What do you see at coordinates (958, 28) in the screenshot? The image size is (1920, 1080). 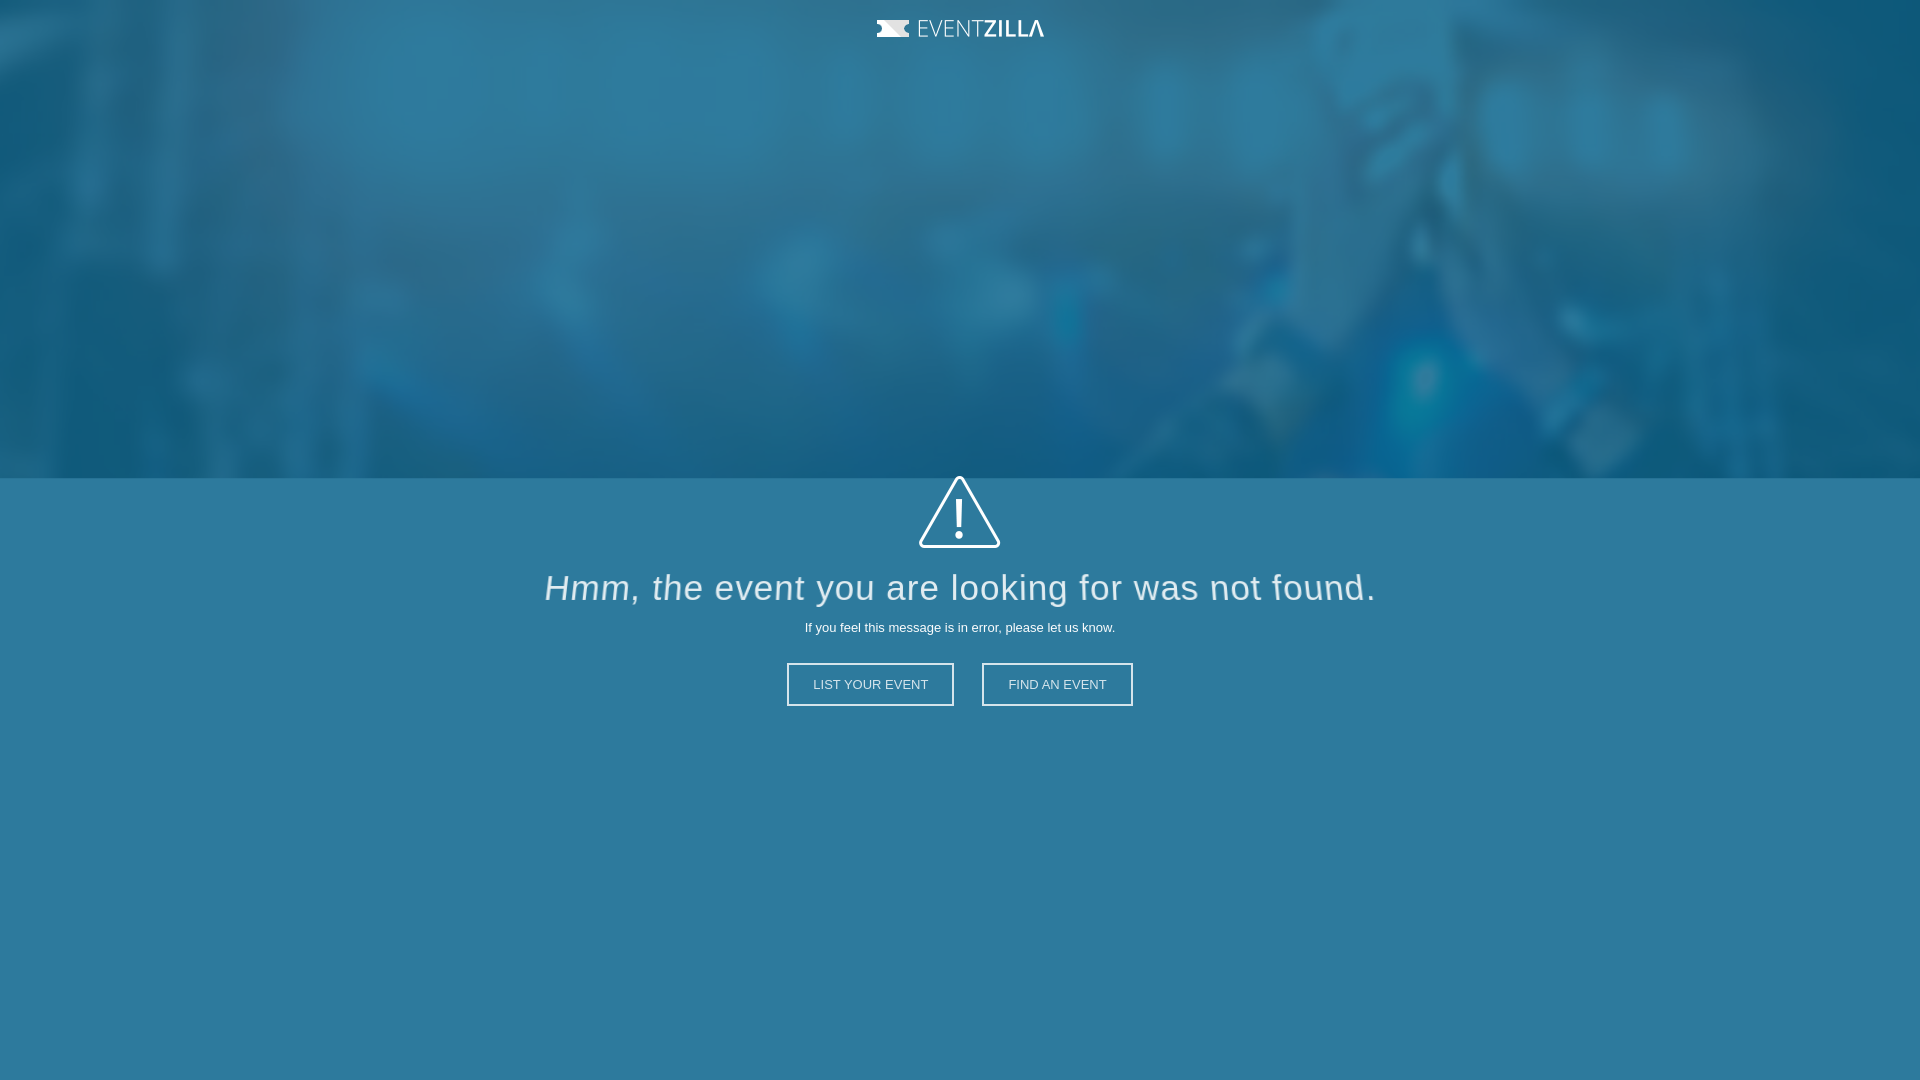 I see `Eventzilla` at bounding box center [958, 28].